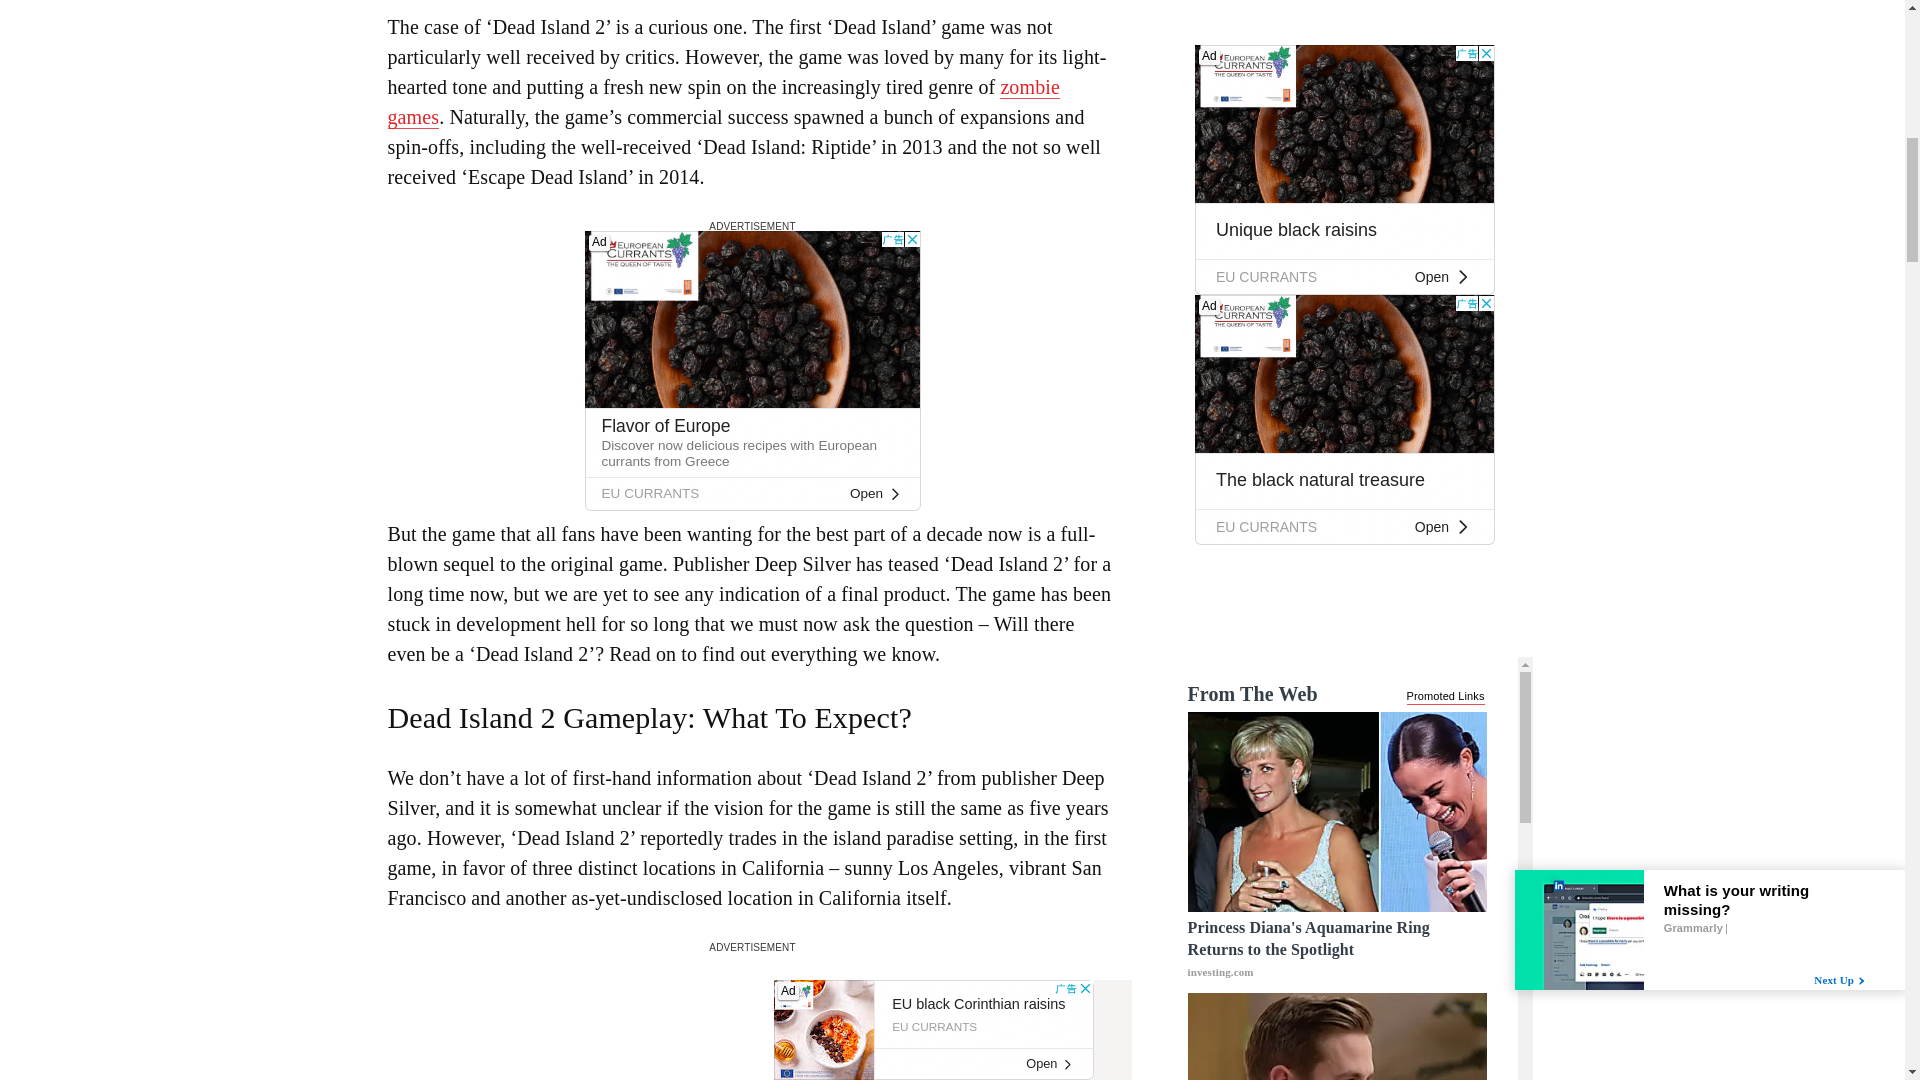 The width and height of the screenshot is (1920, 1080). Describe the element at coordinates (723, 102) in the screenshot. I see `zombie games` at that location.